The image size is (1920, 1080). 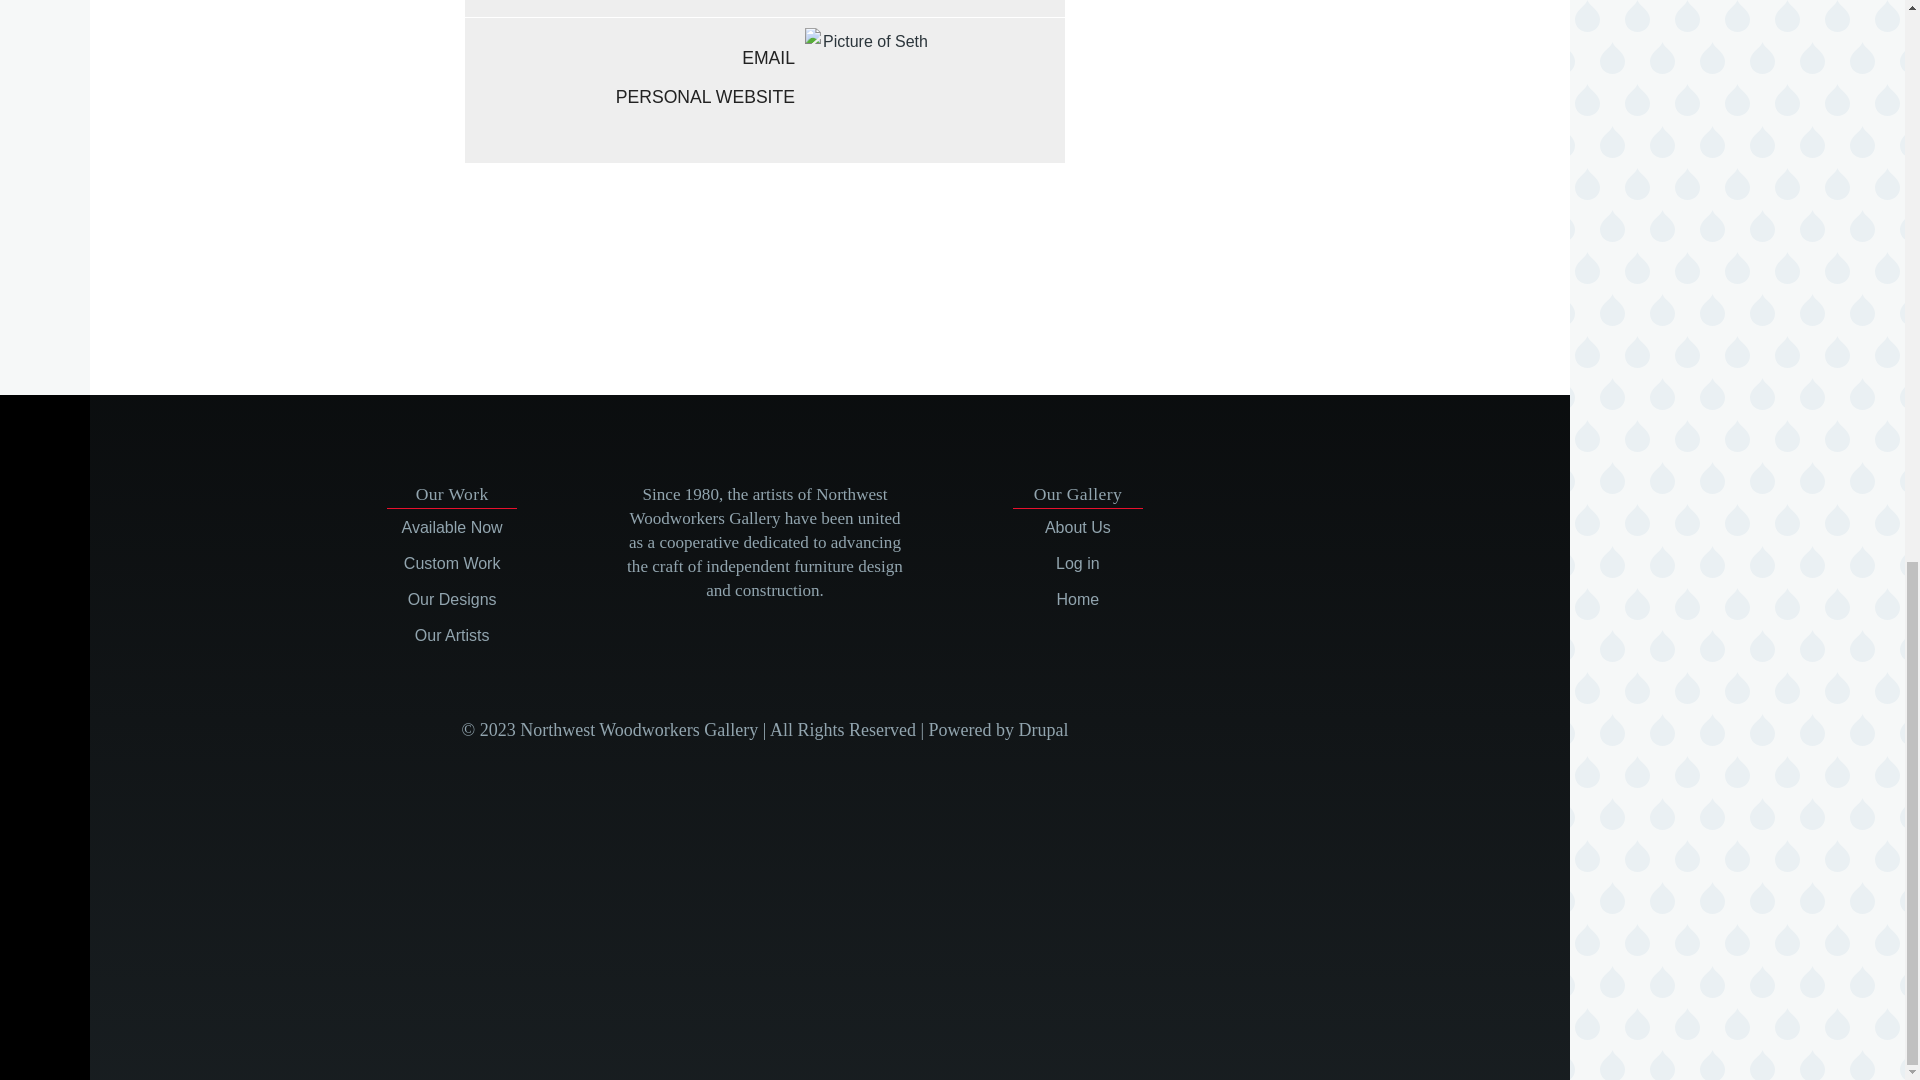 What do you see at coordinates (452, 635) in the screenshot?
I see `Our Artists` at bounding box center [452, 635].